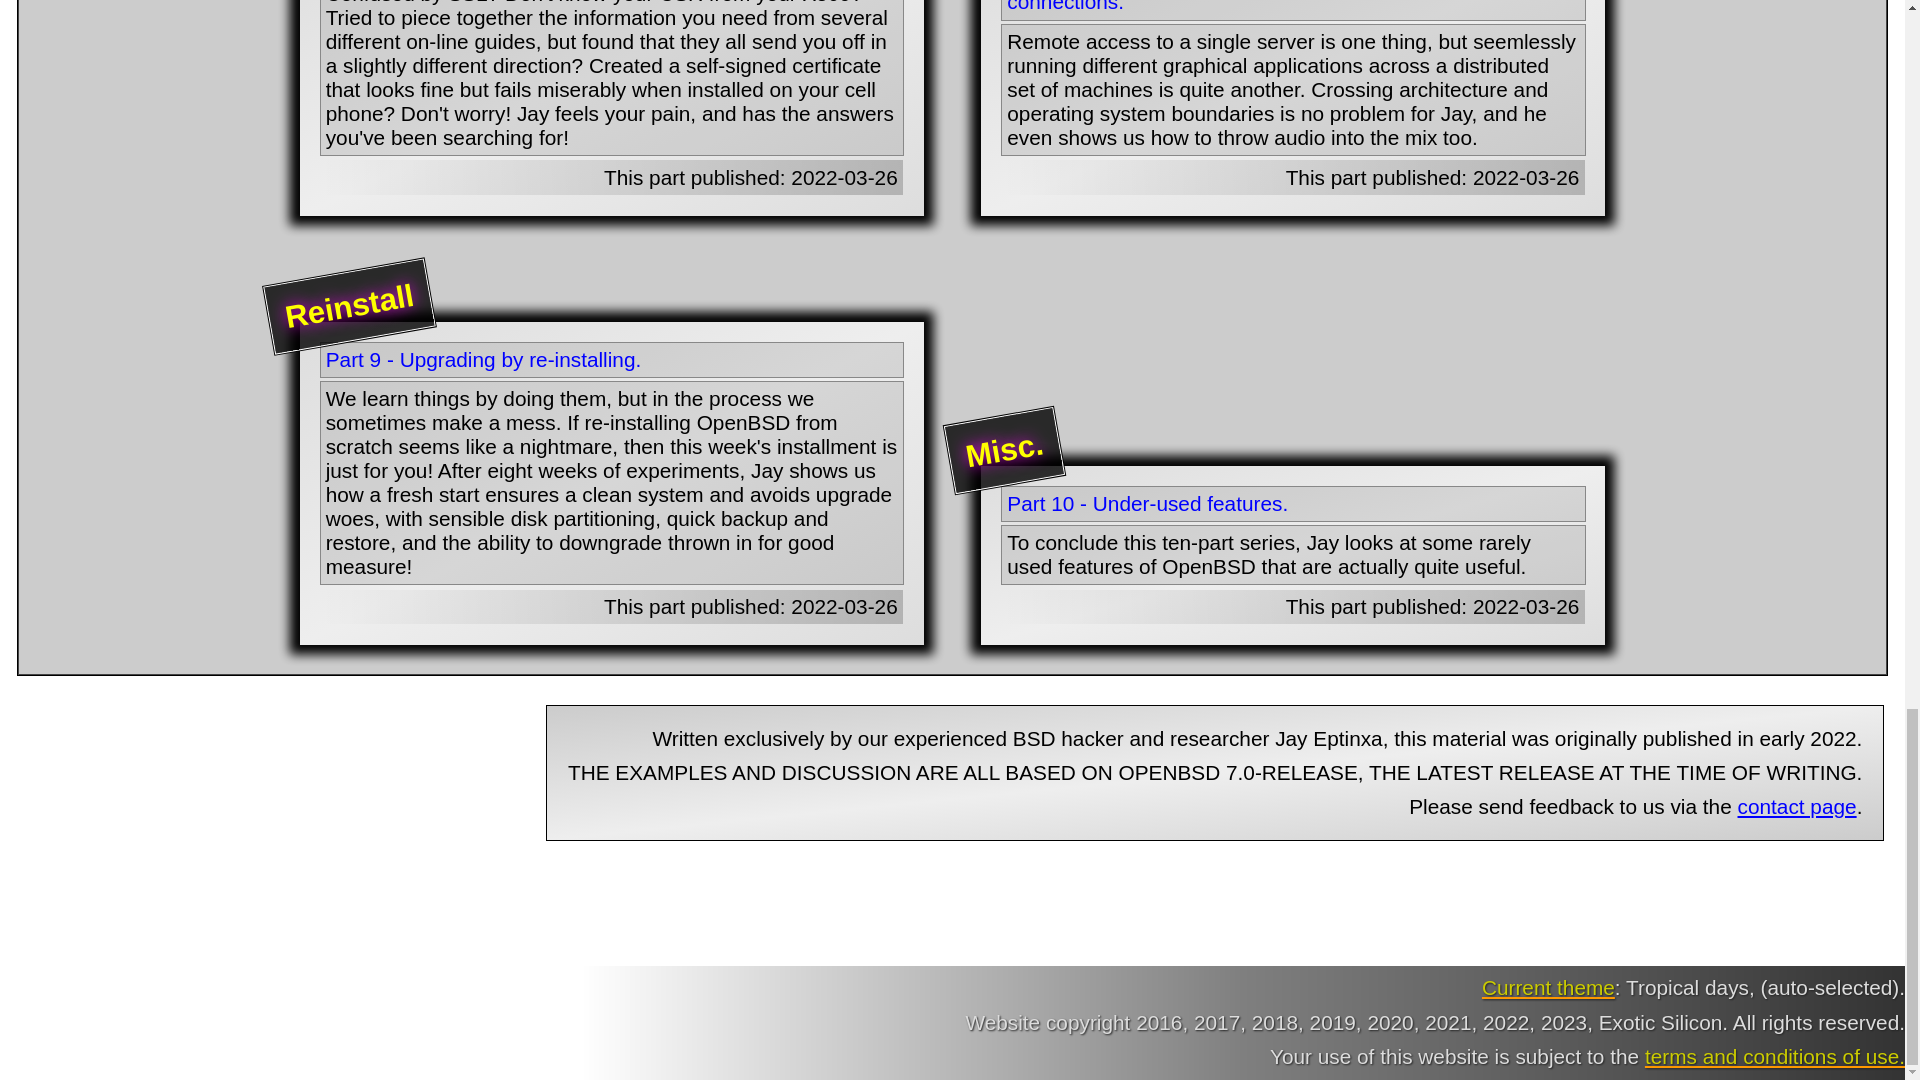 The width and height of the screenshot is (1920, 1080). I want to click on contact page, so click(1796, 806).